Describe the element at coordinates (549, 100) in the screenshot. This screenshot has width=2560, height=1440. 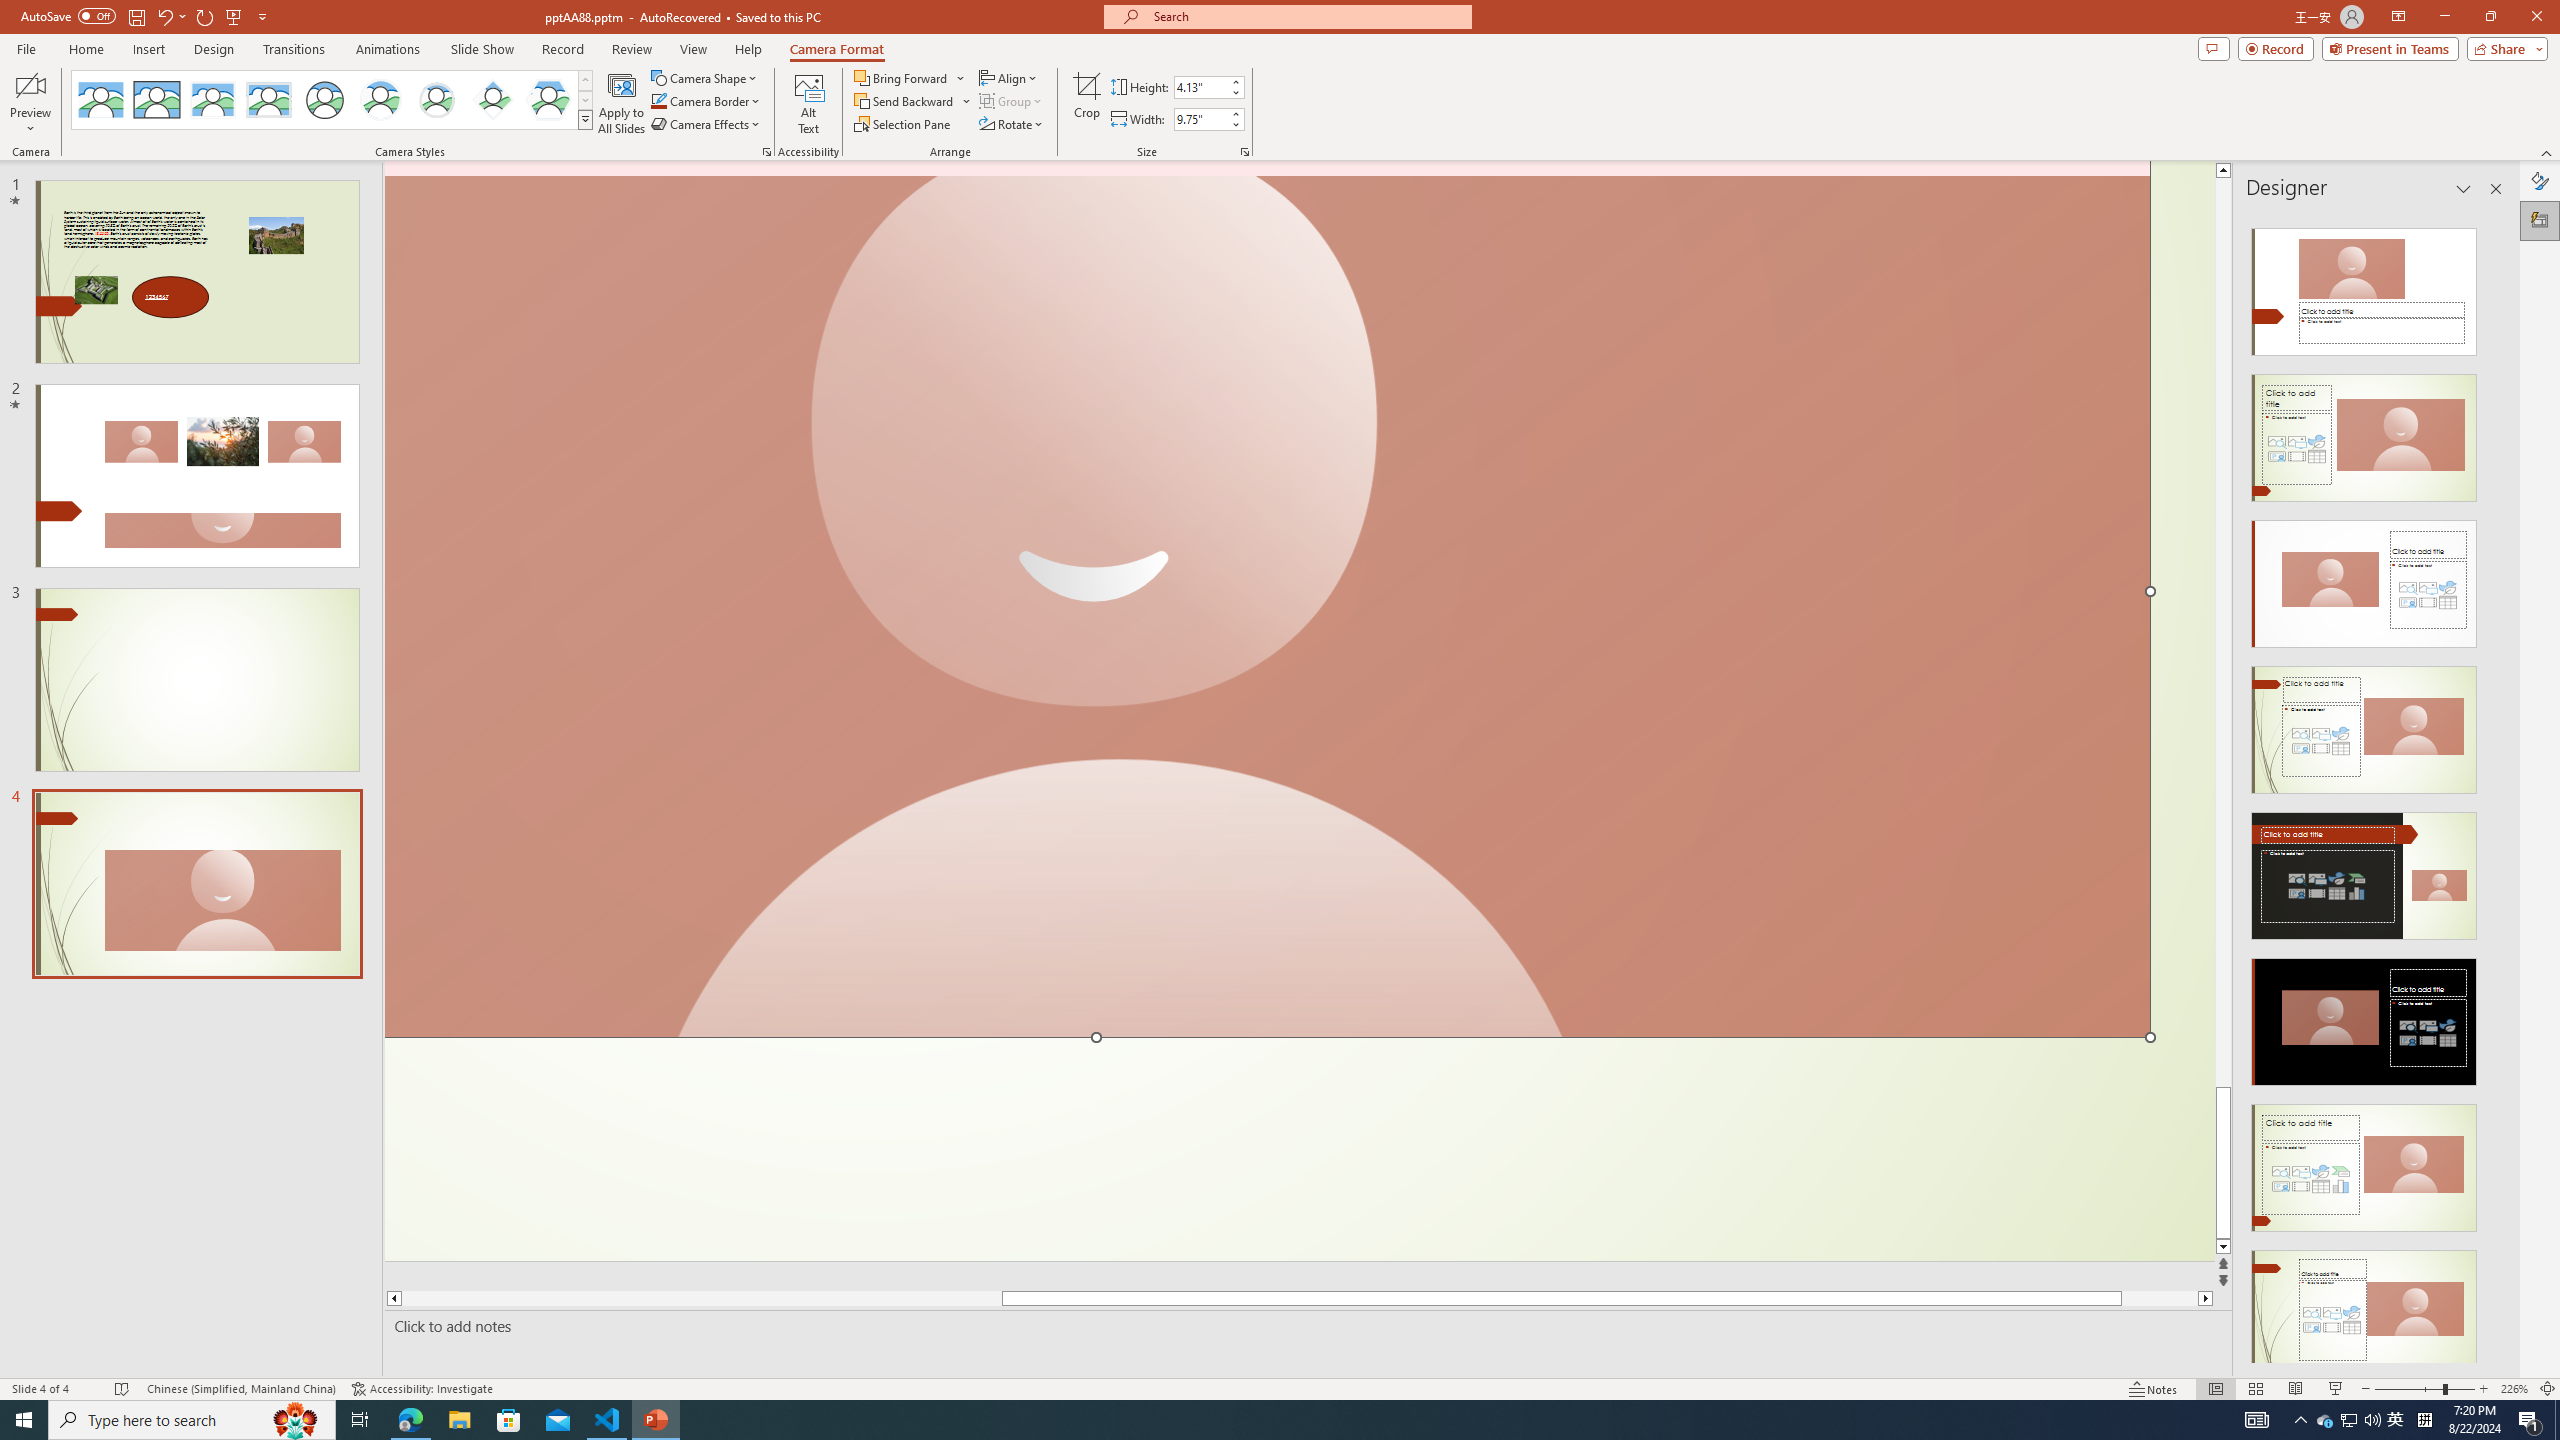
I see `Center Shadow Hexagon` at that location.